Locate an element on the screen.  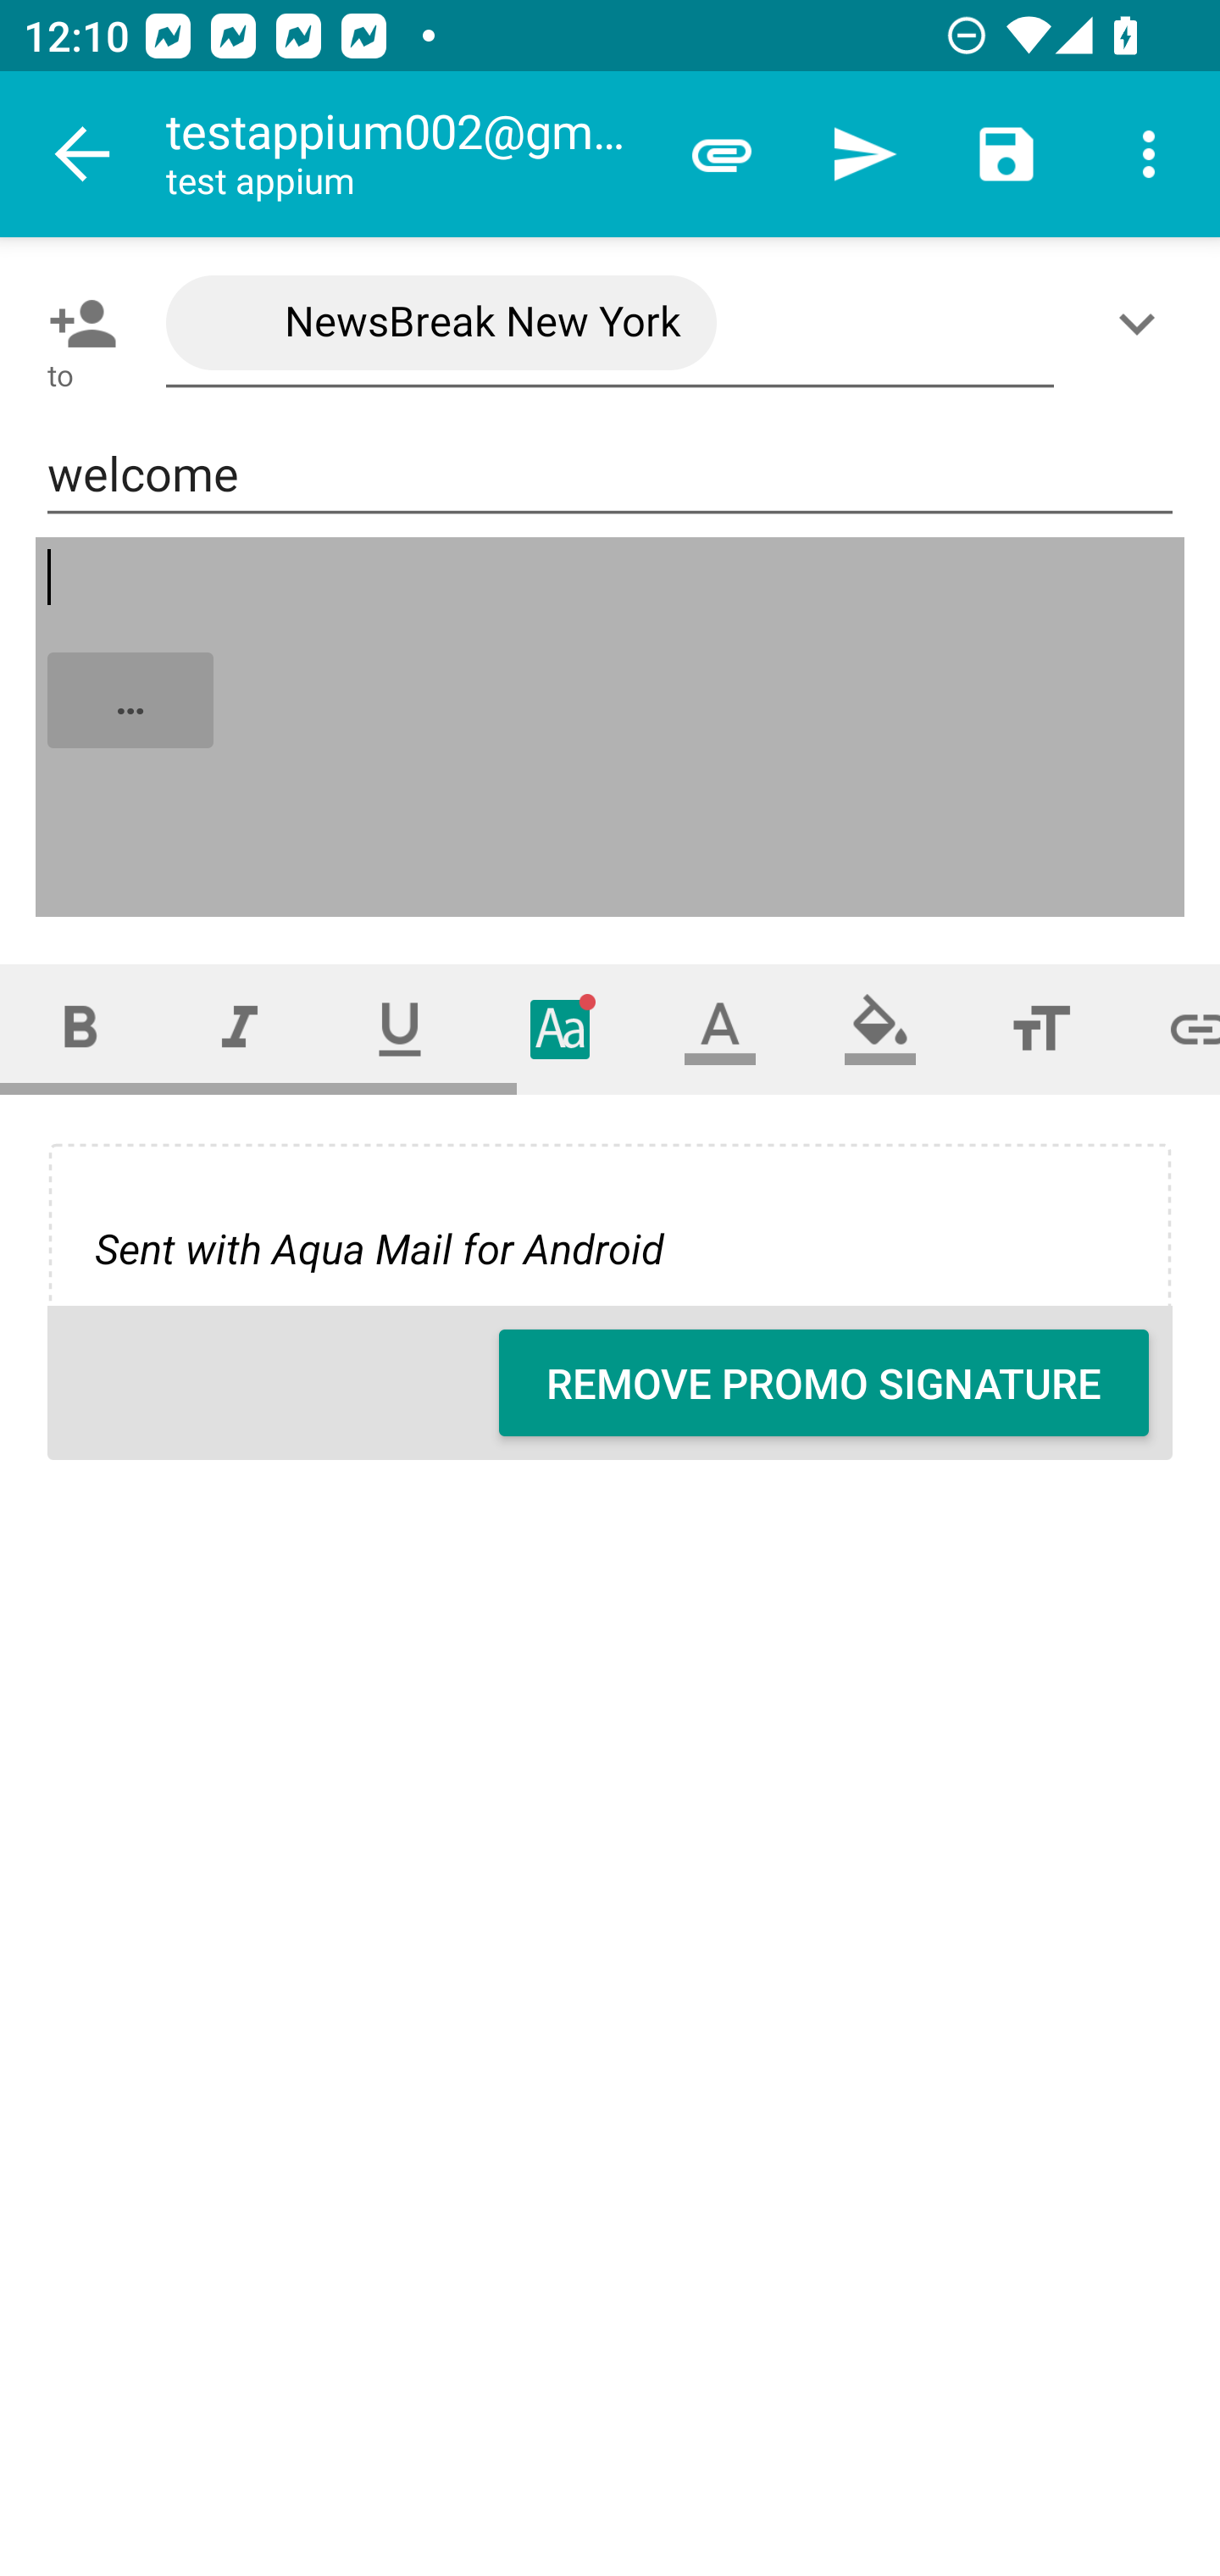

…
 is located at coordinates (612, 727).